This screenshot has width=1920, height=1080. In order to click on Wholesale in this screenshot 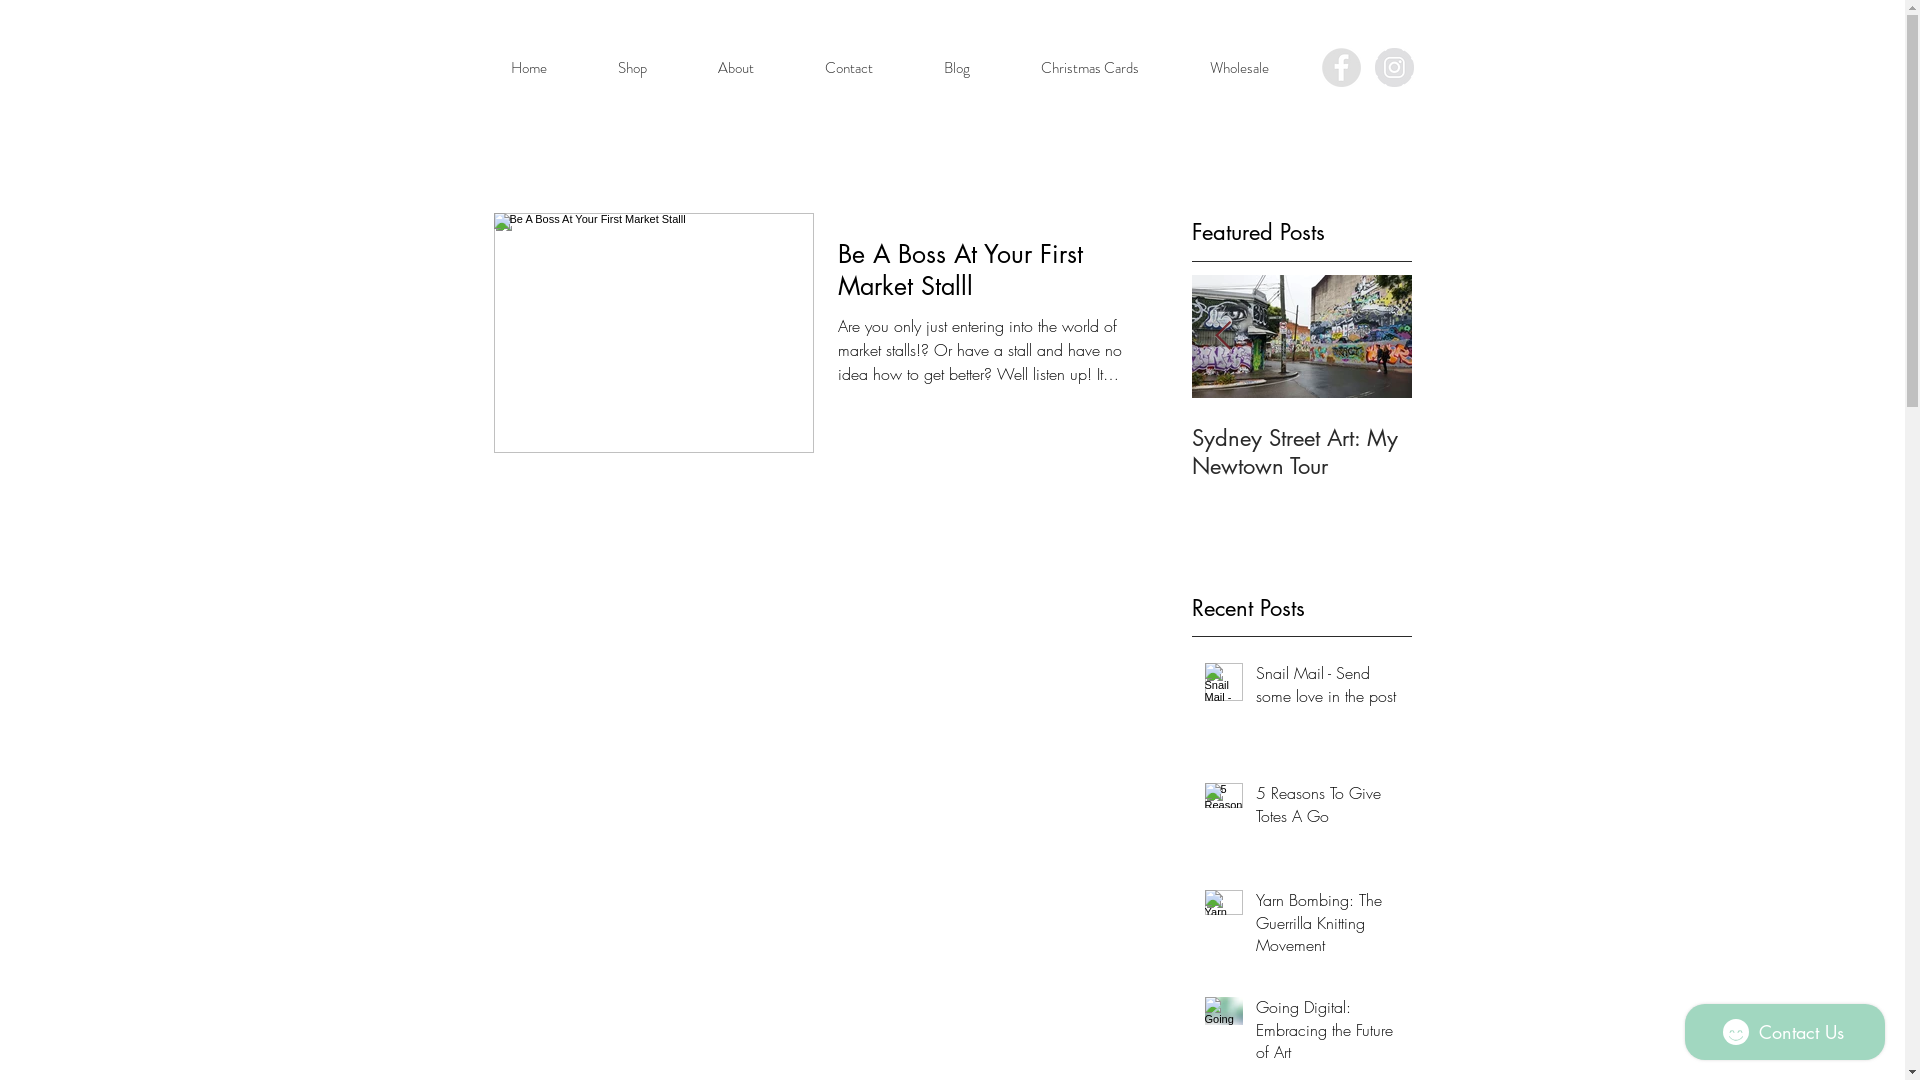, I will do `click(1239, 68)`.